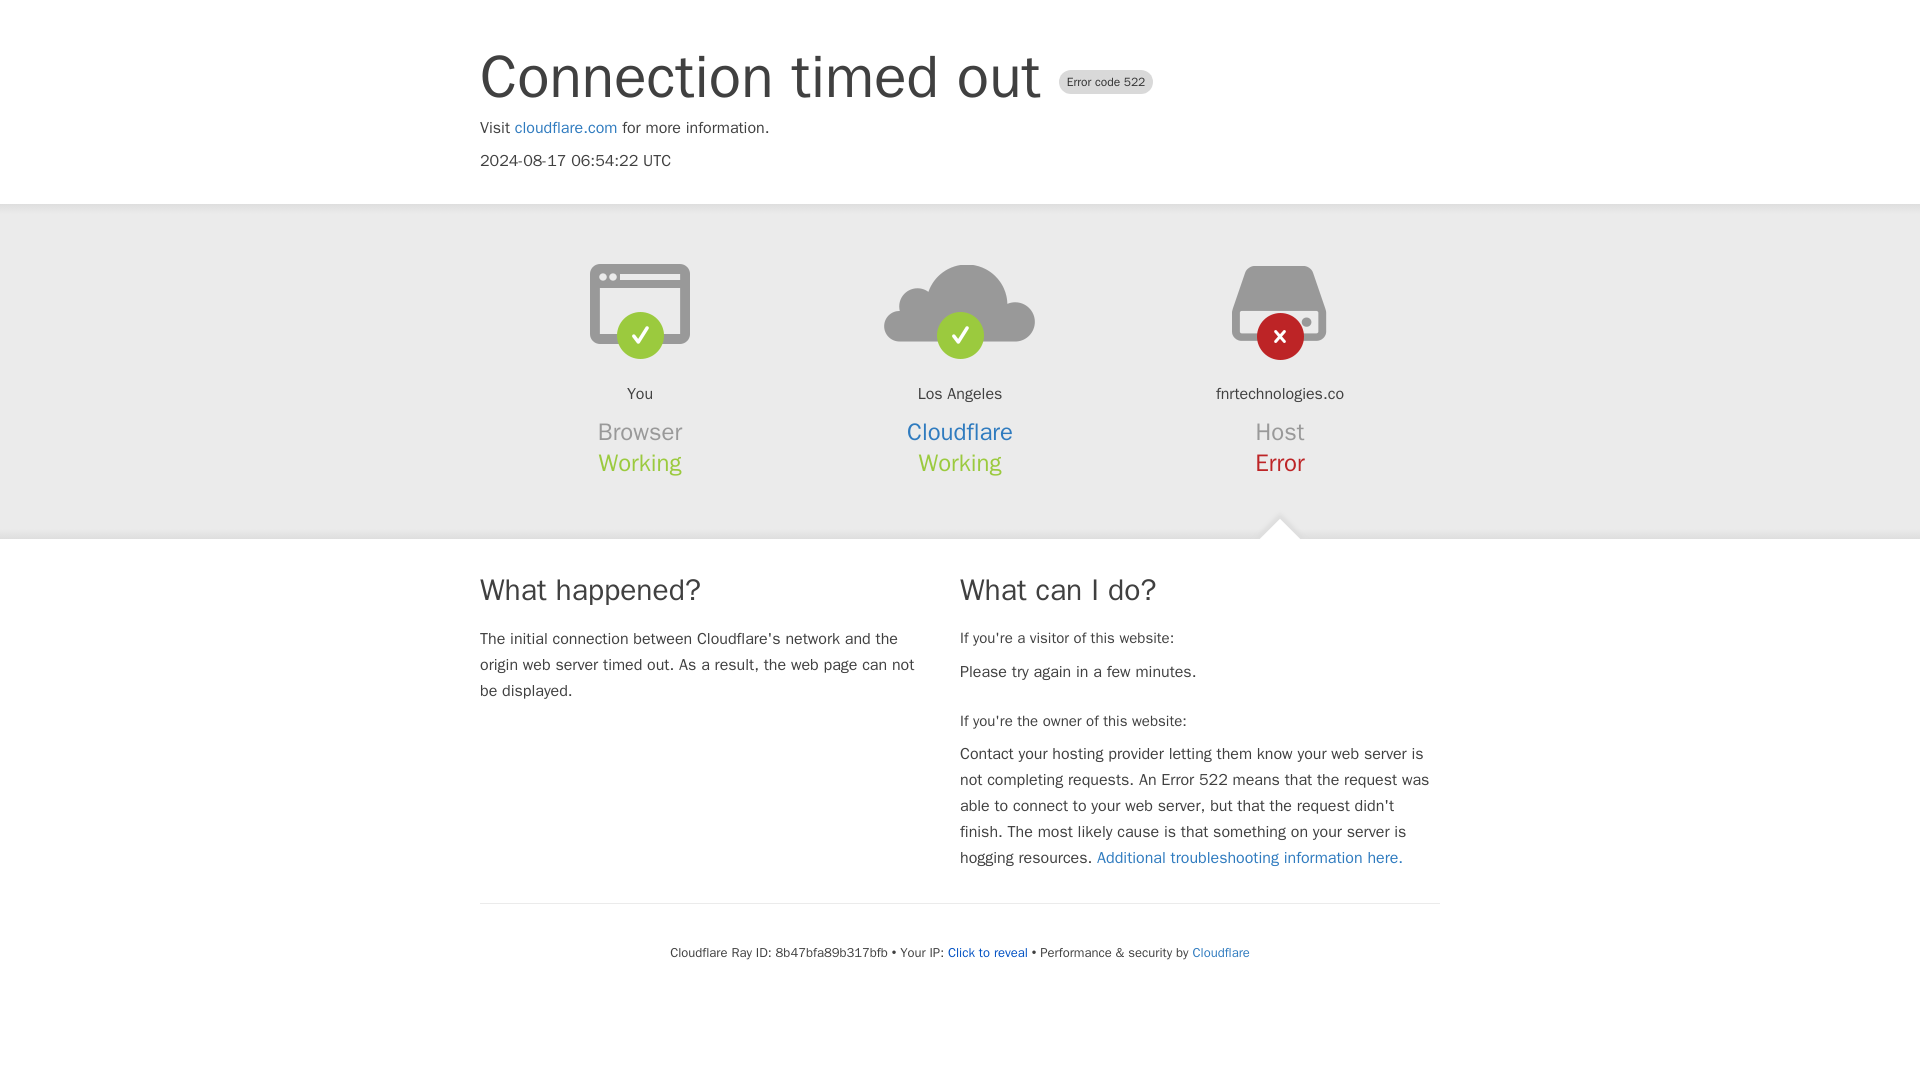 The height and width of the screenshot is (1080, 1920). What do you see at coordinates (566, 128) in the screenshot?
I see `cloudflare.com` at bounding box center [566, 128].